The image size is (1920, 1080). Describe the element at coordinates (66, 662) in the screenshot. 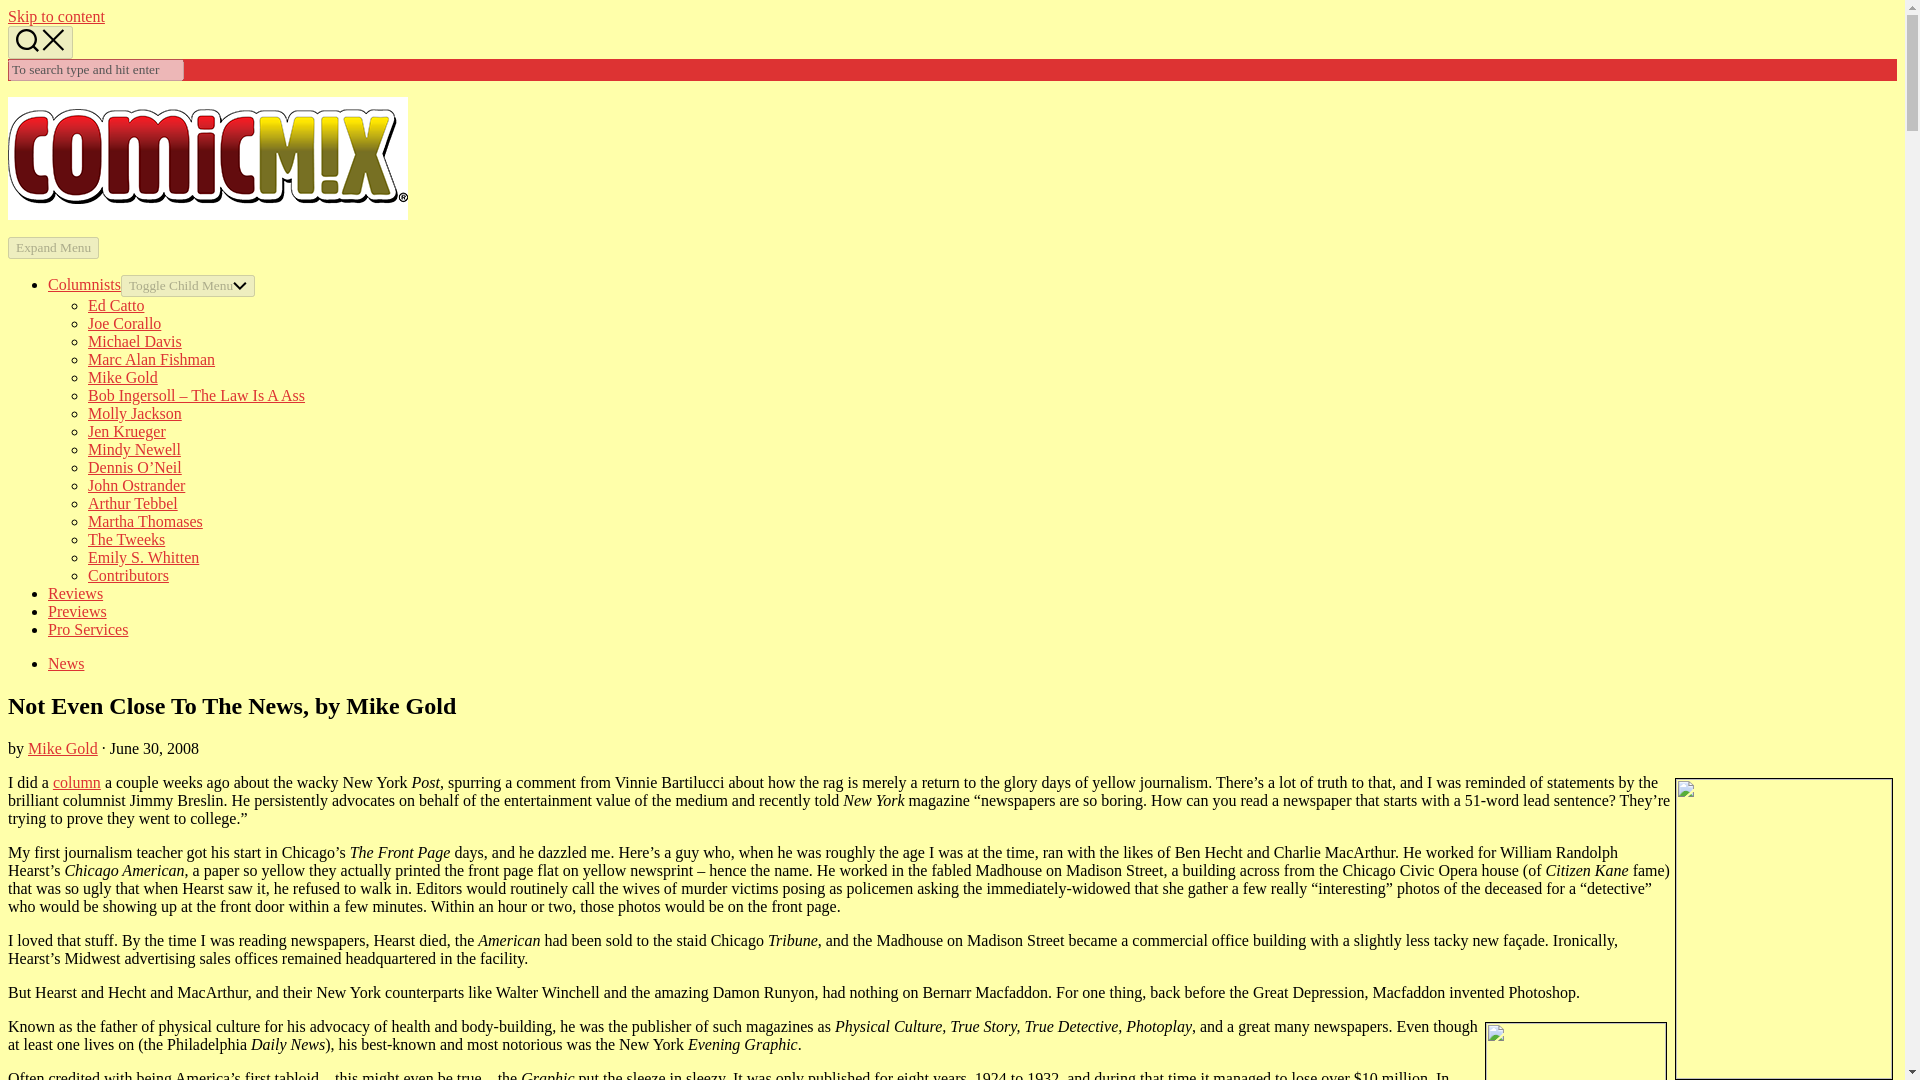

I see `News` at that location.